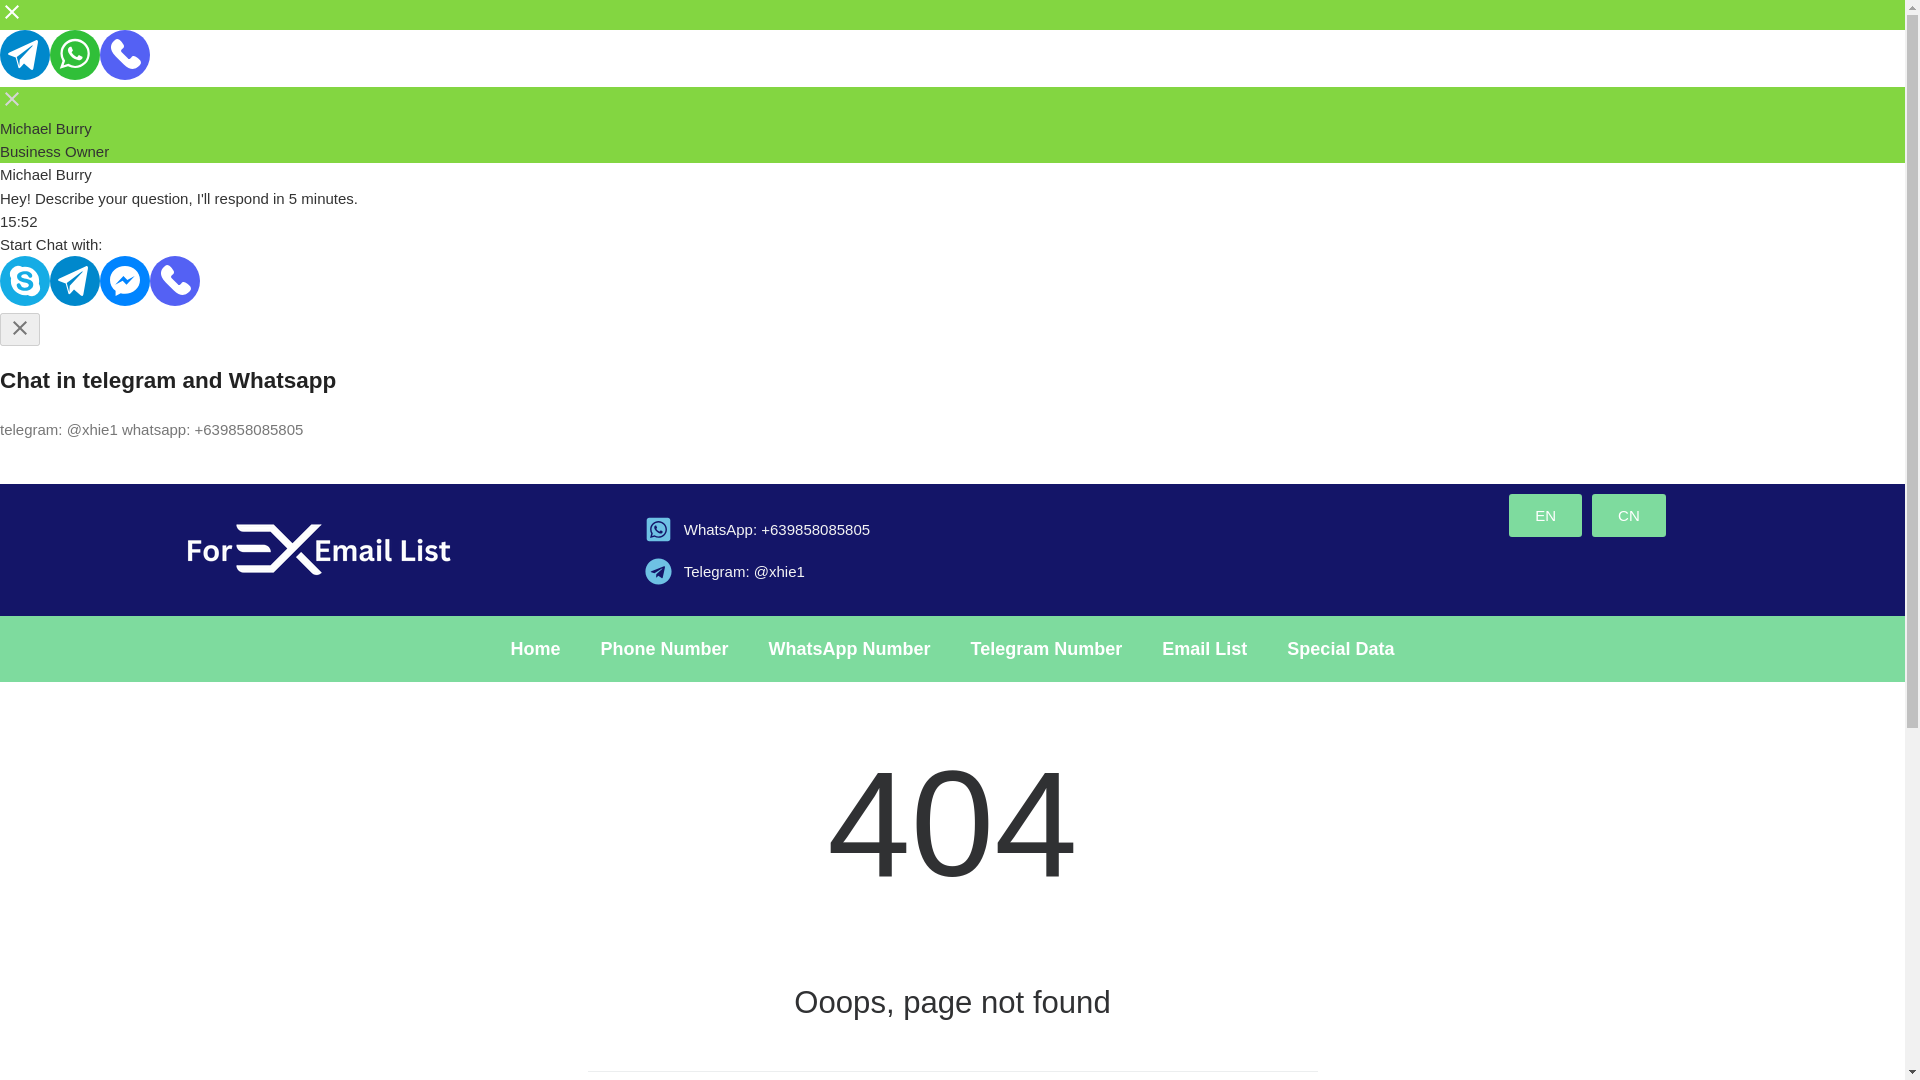  Describe the element at coordinates (1546, 514) in the screenshot. I see `EN` at that location.